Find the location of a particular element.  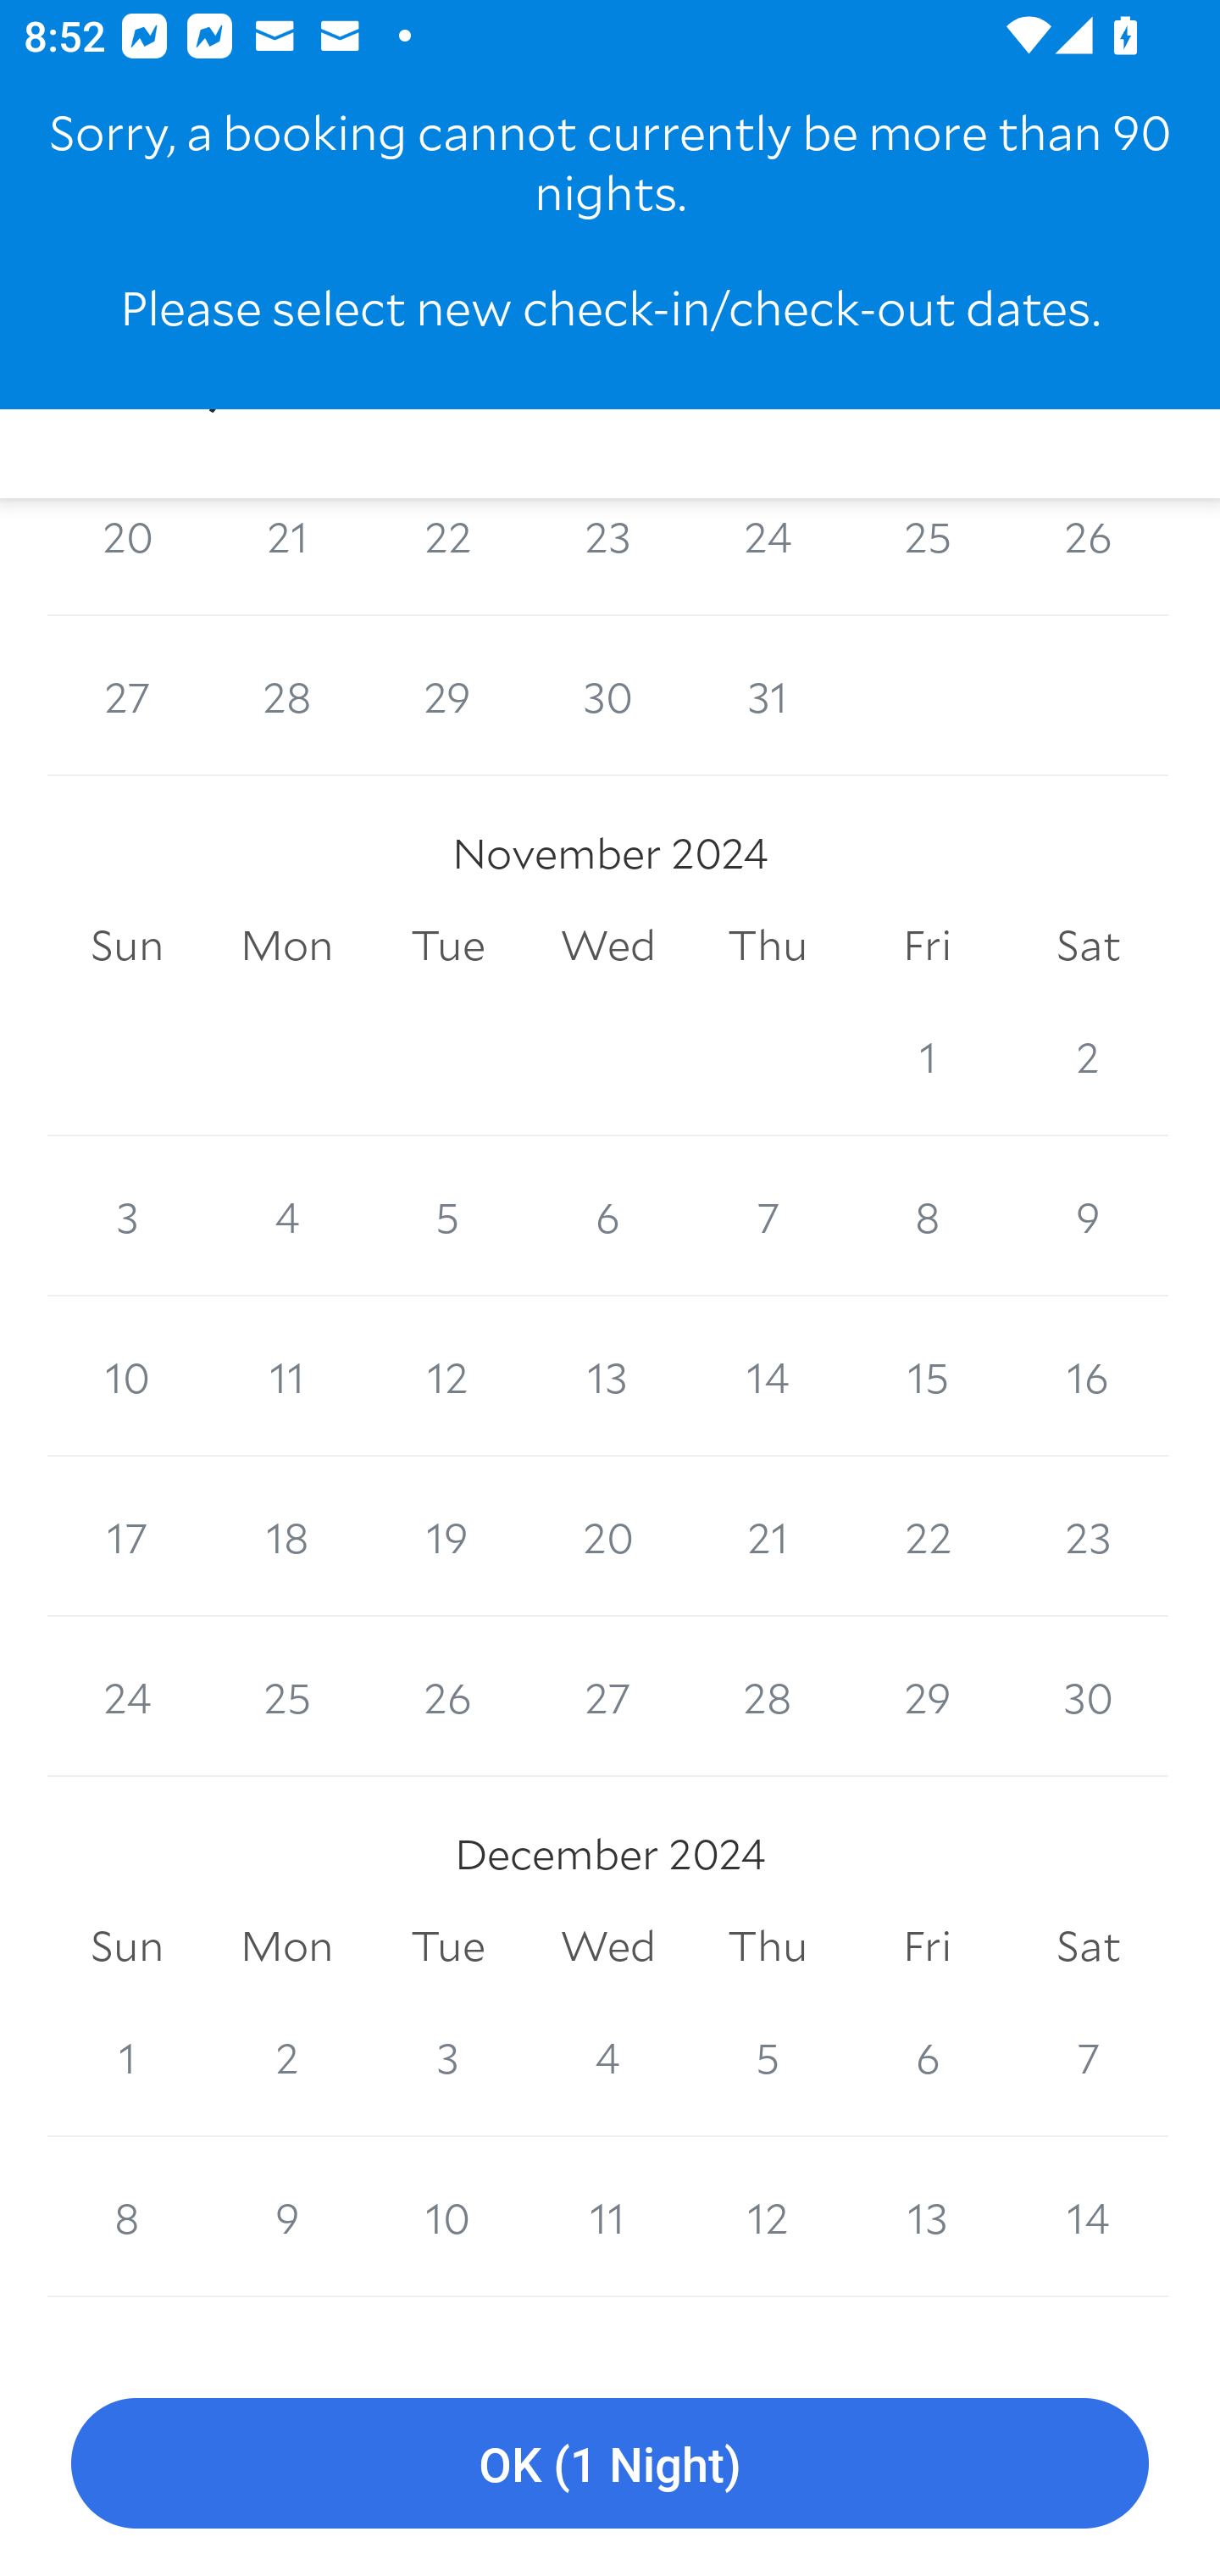

Mon is located at coordinates (286, 946).